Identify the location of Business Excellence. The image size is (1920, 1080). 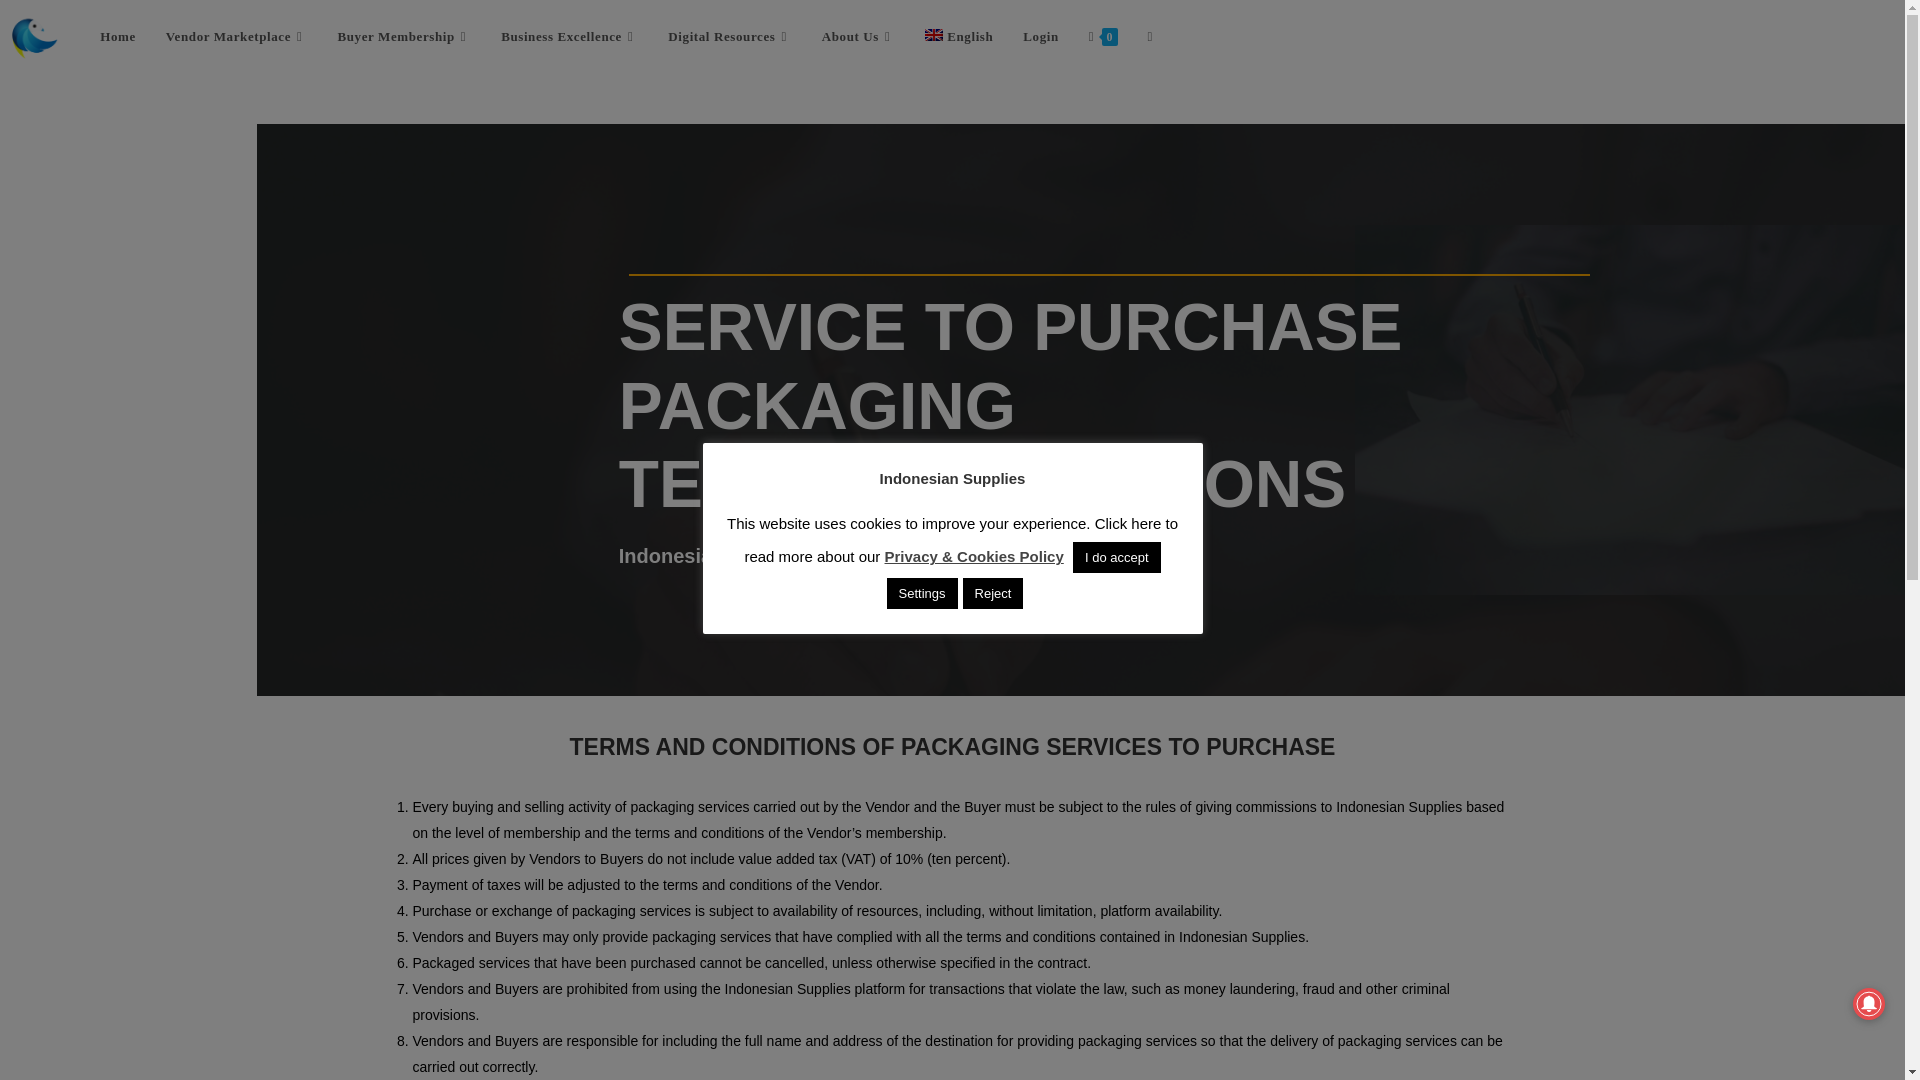
(568, 37).